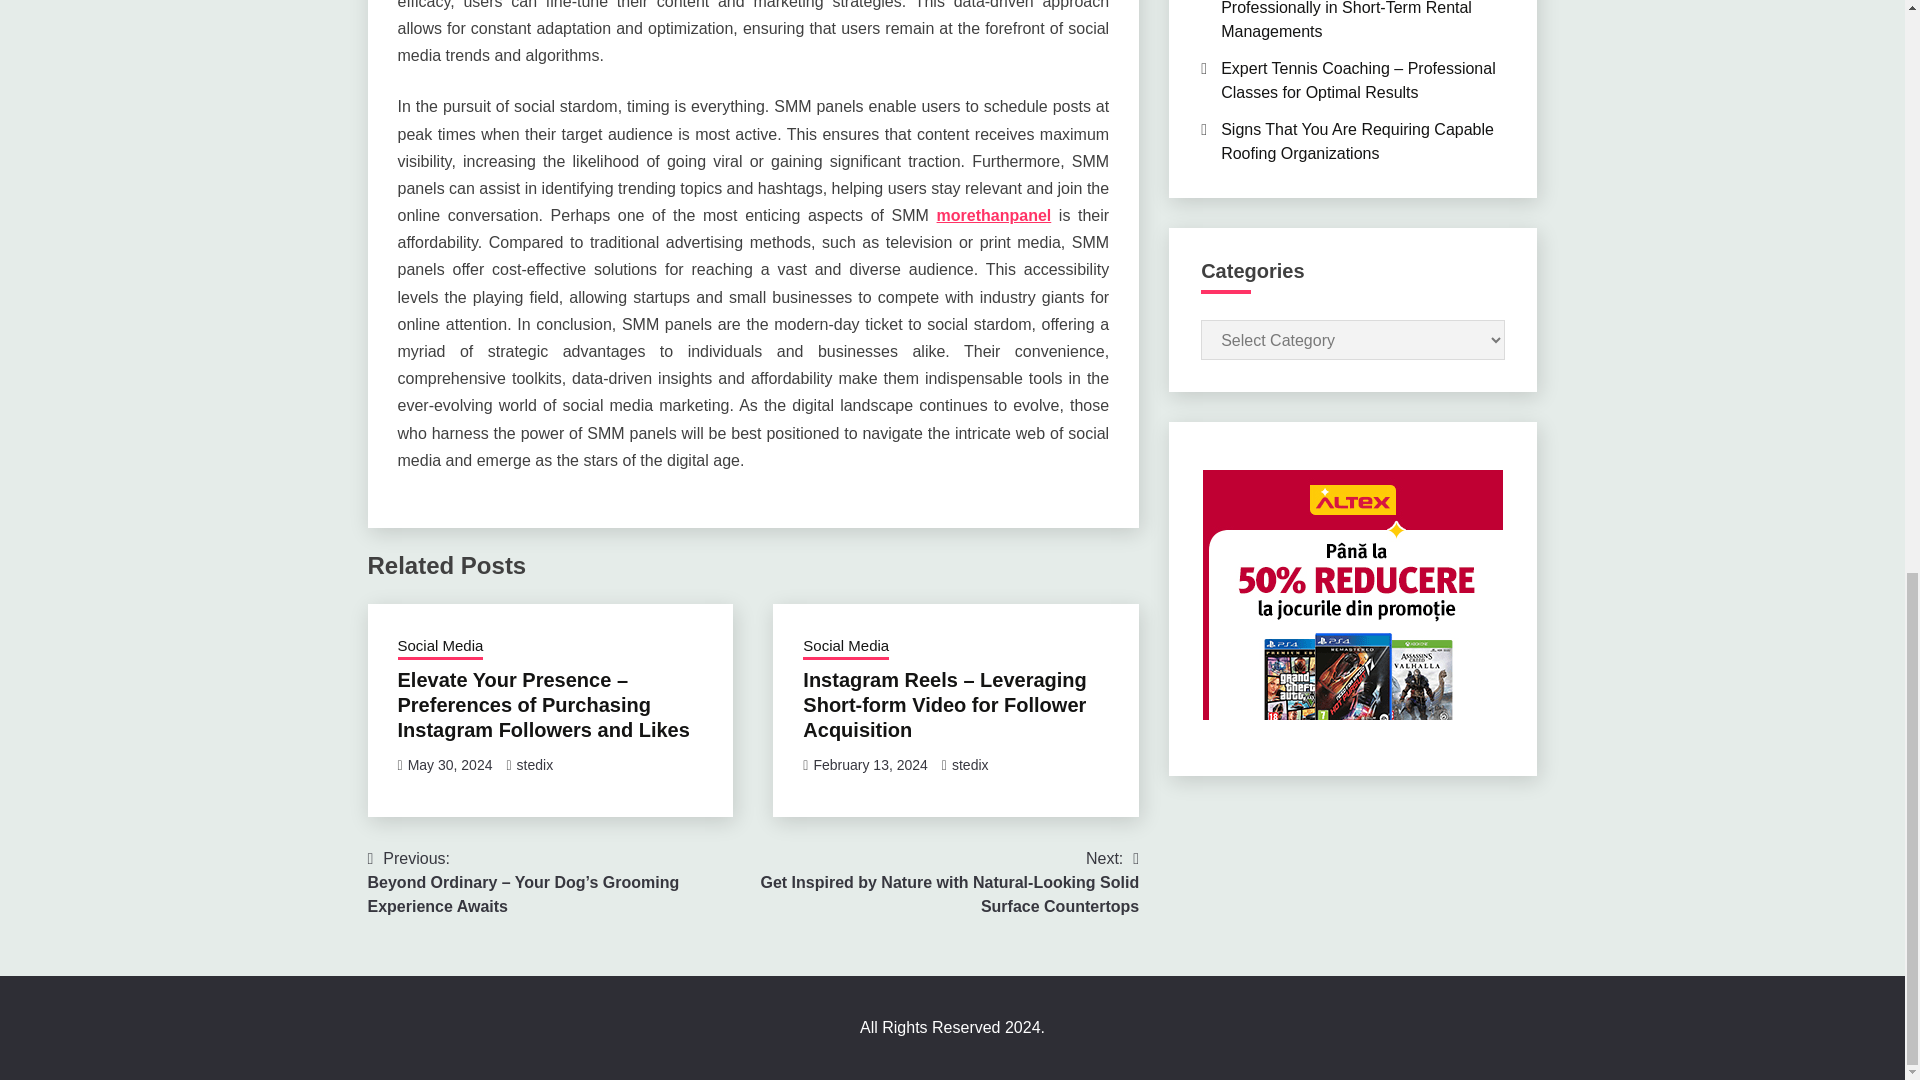 Image resolution: width=1920 pixels, height=1080 pixels. I want to click on May 30, 2024, so click(450, 765).